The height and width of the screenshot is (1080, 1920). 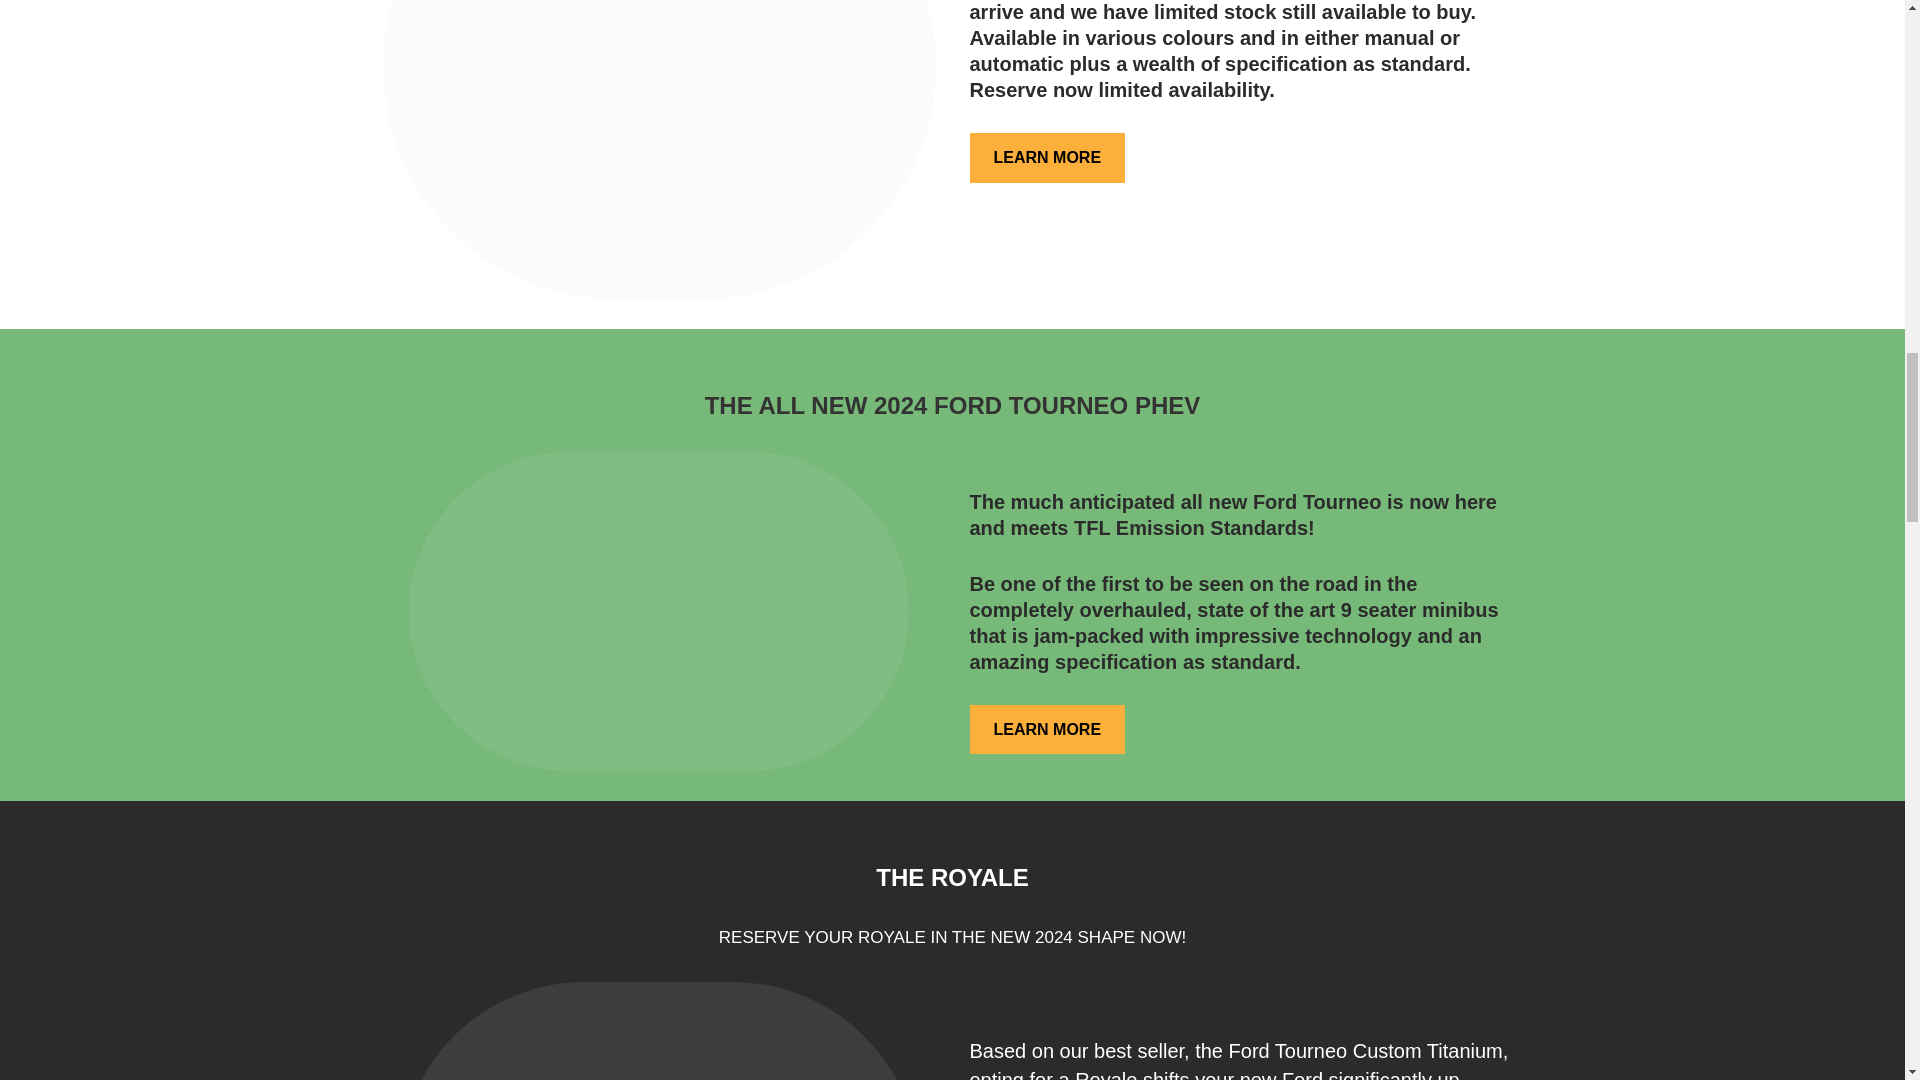 I want to click on LEARN MORE, so click(x=1047, y=730).